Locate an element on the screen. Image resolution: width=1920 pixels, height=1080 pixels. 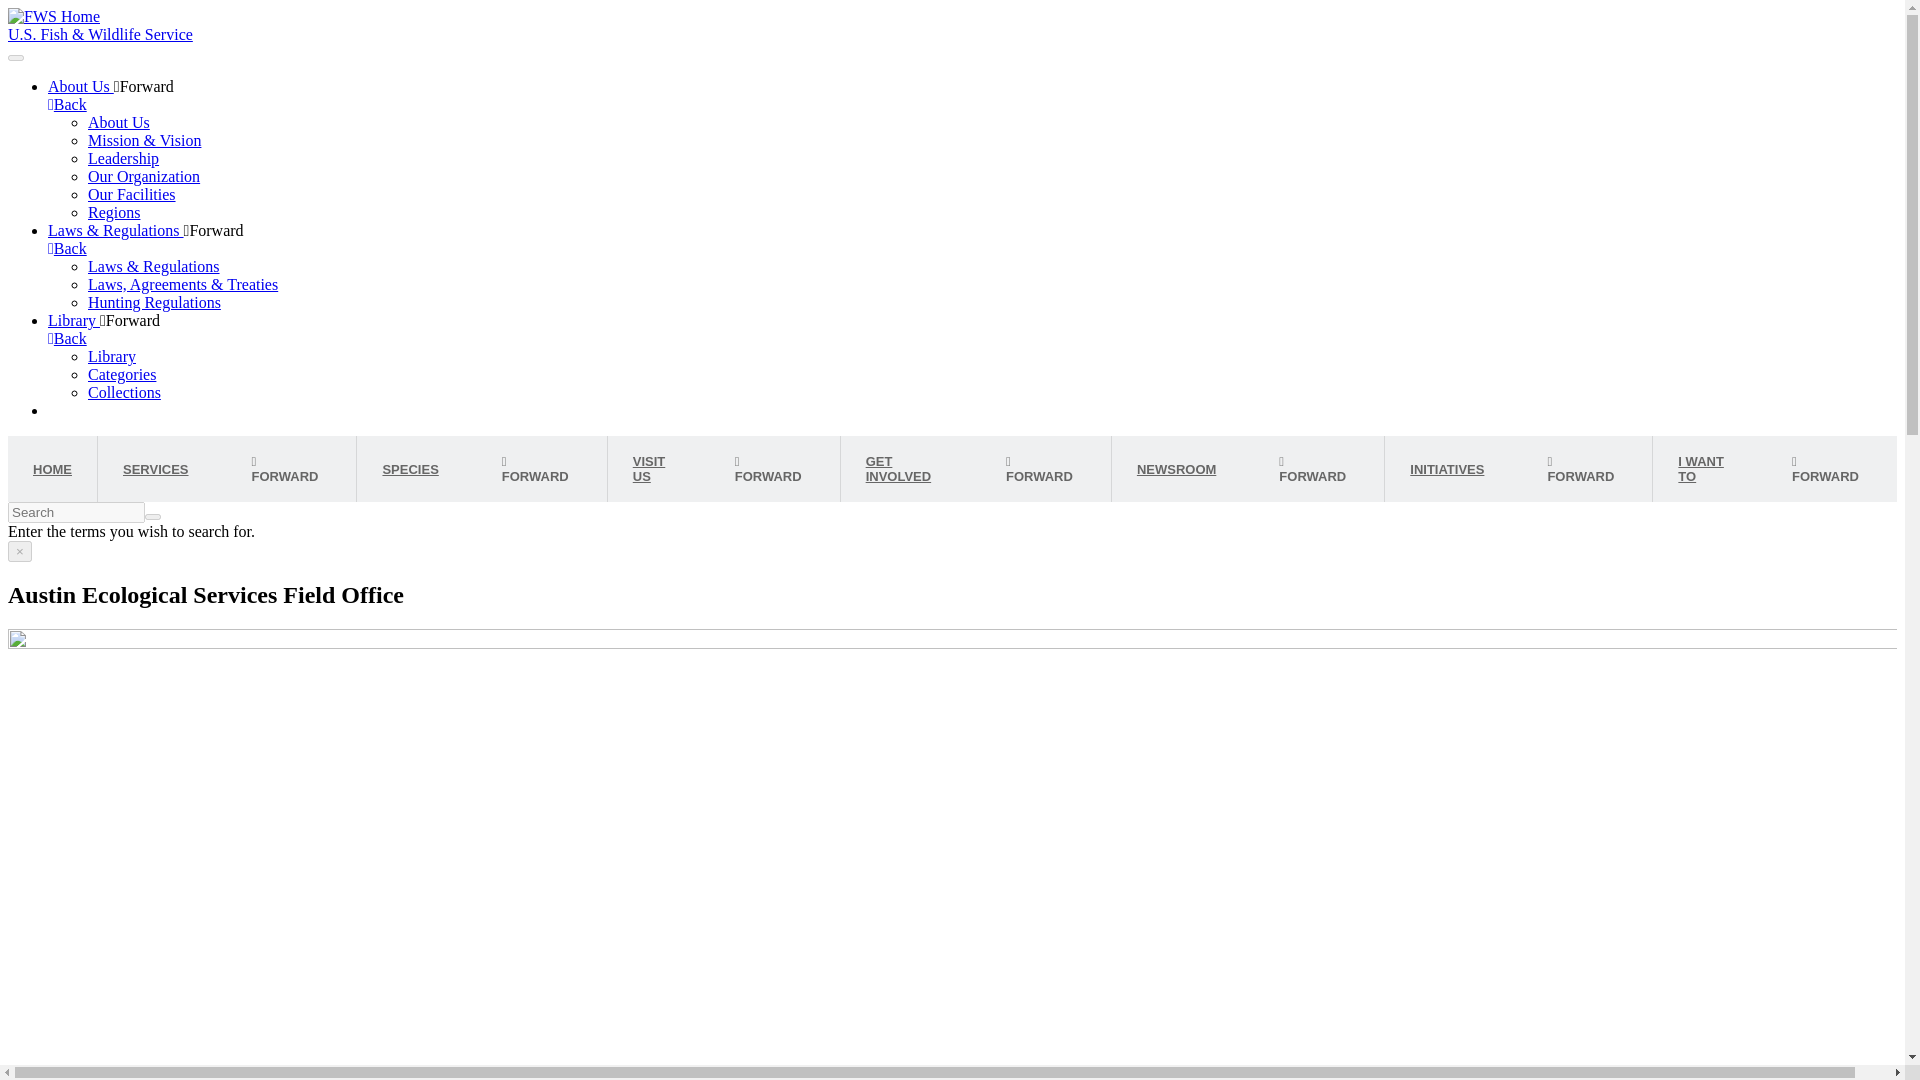
Library is located at coordinates (74, 320).